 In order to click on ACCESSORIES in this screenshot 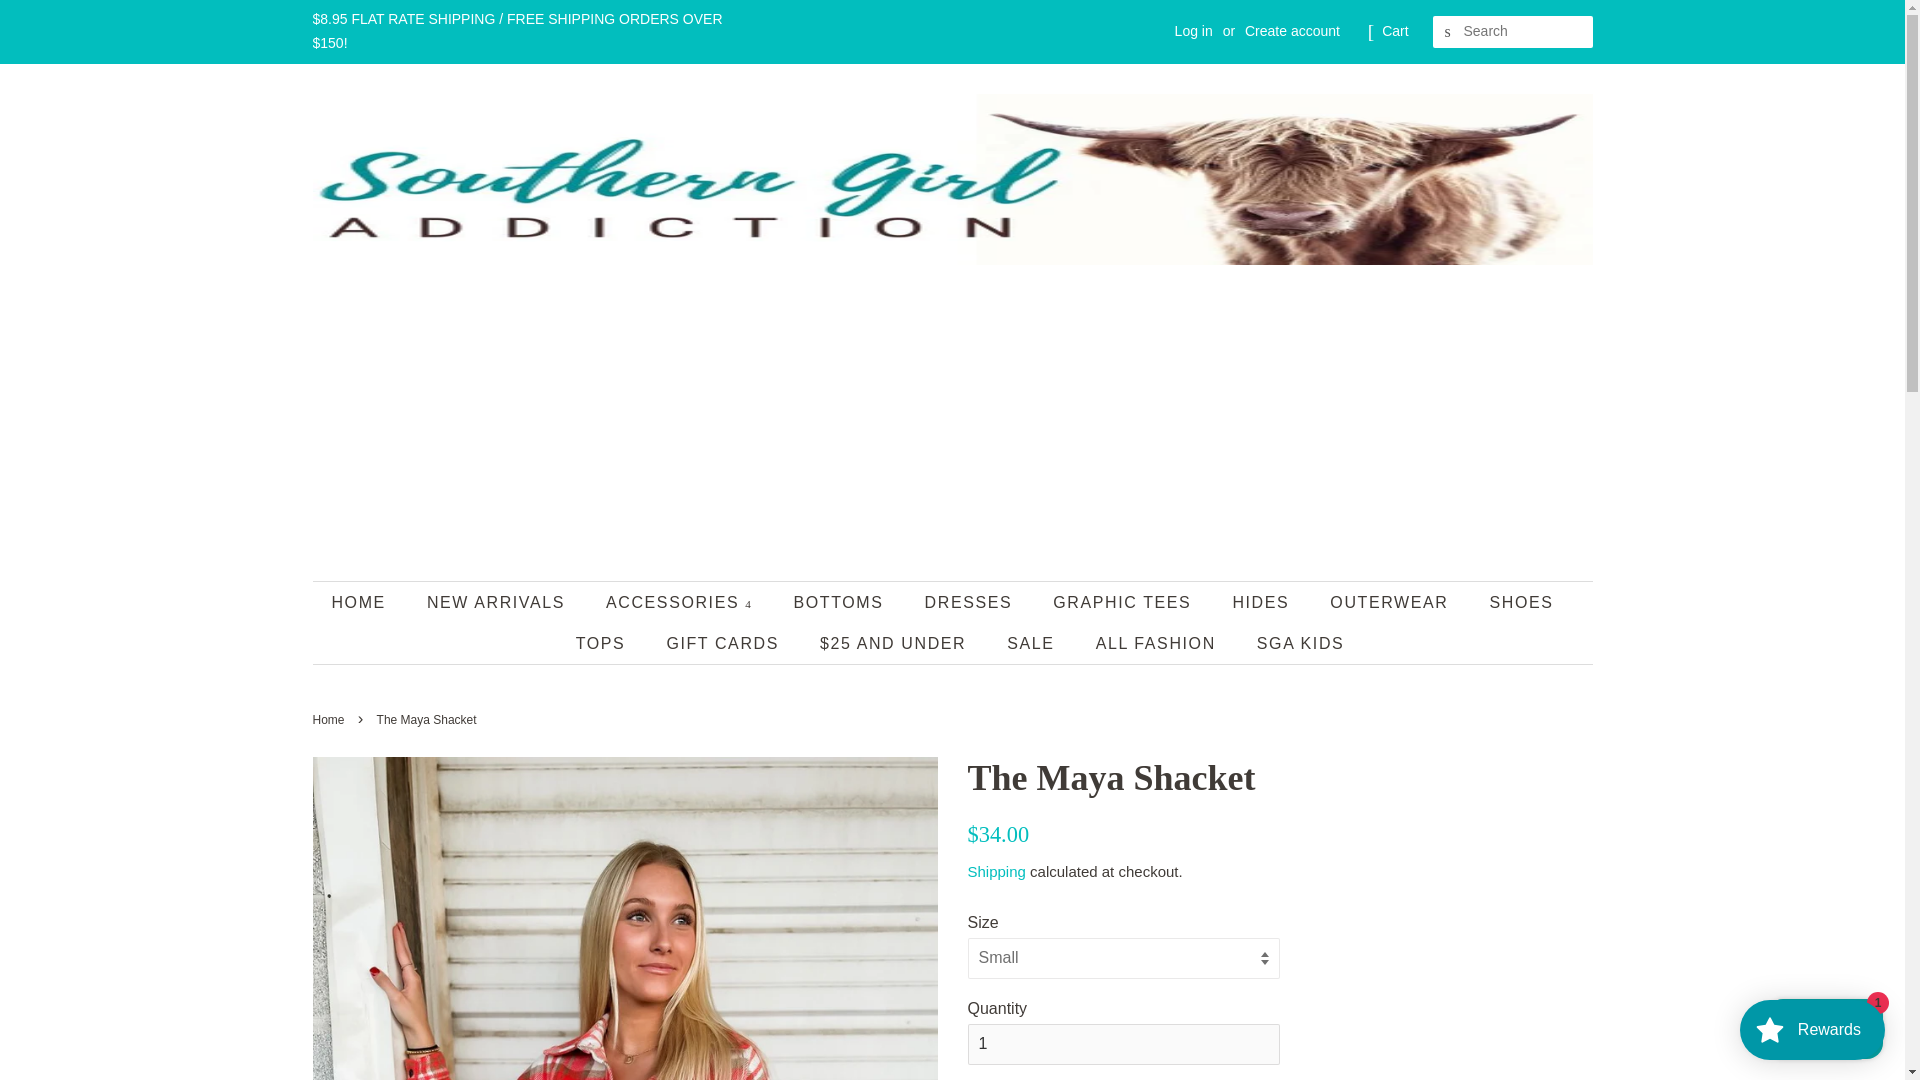, I will do `click(681, 602)`.